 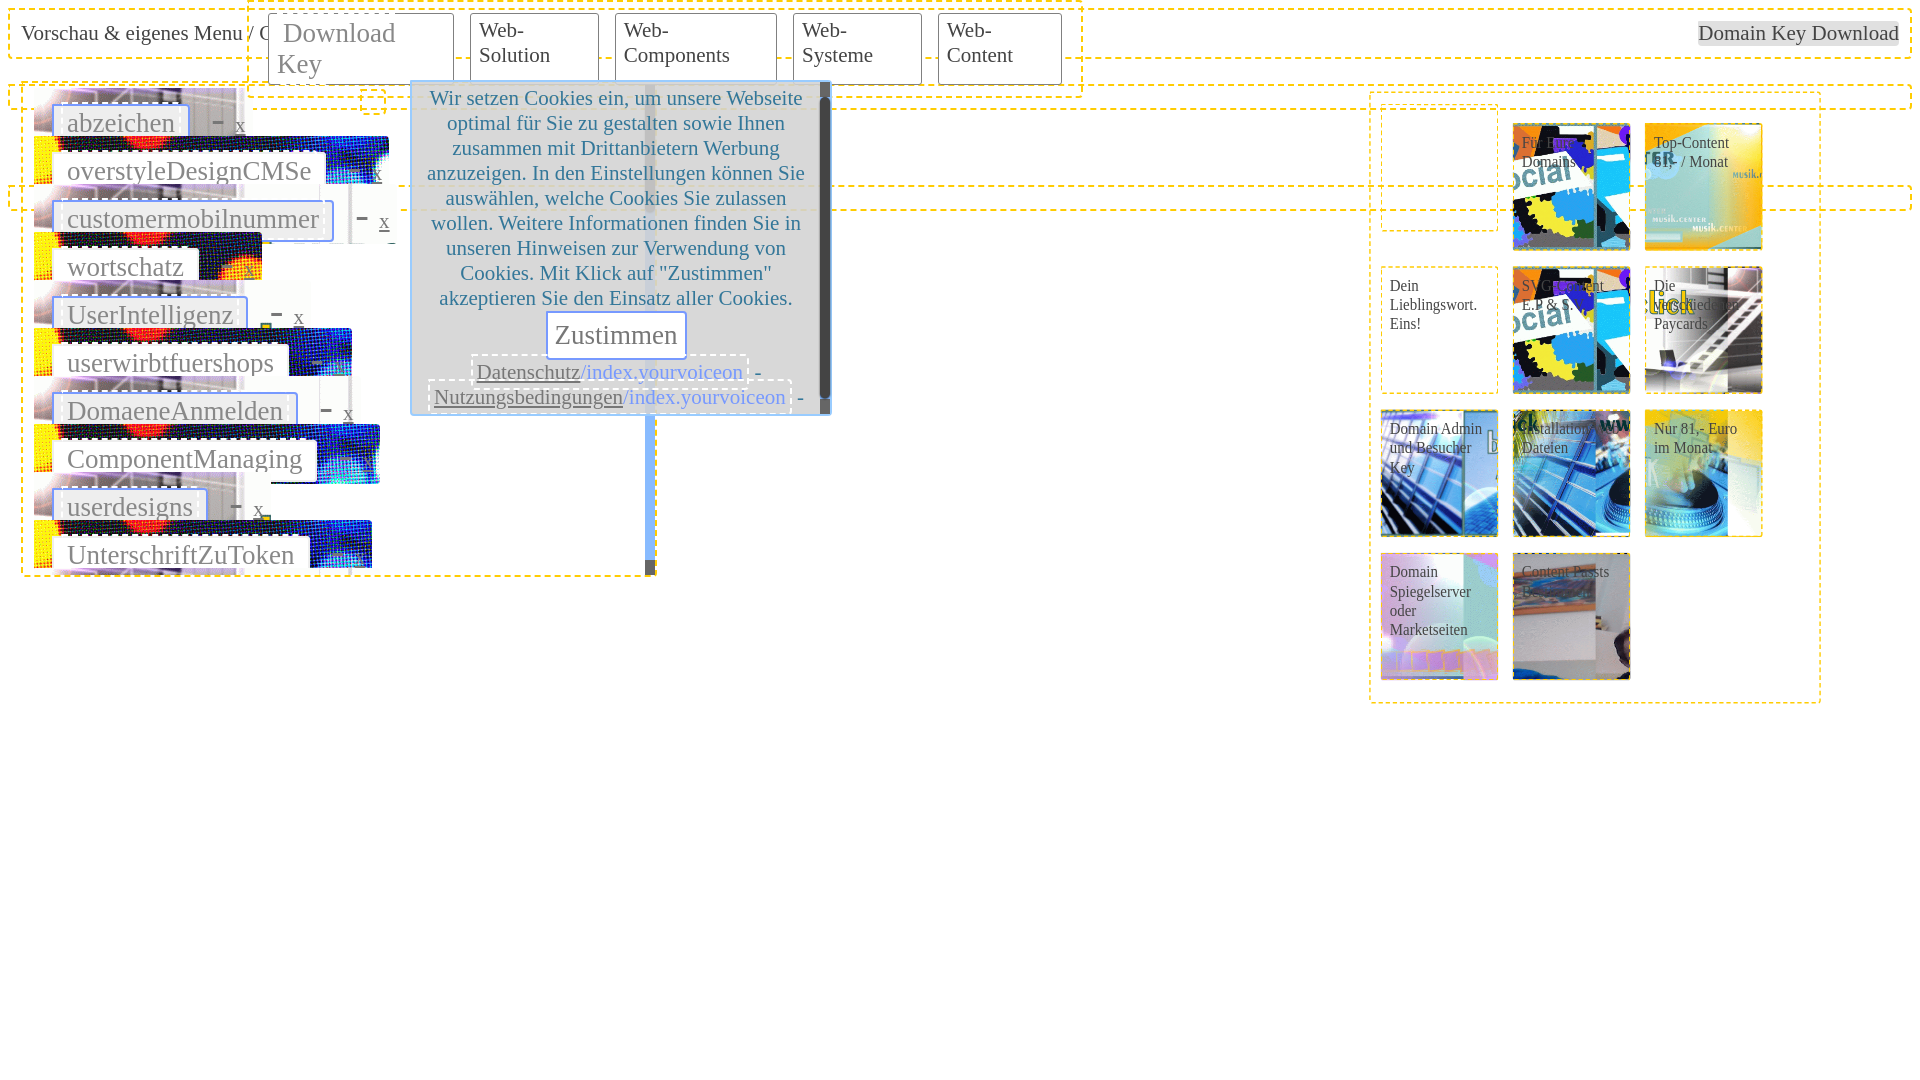 I want to click on UserIntelligenz - x, so click(x=172, y=310).